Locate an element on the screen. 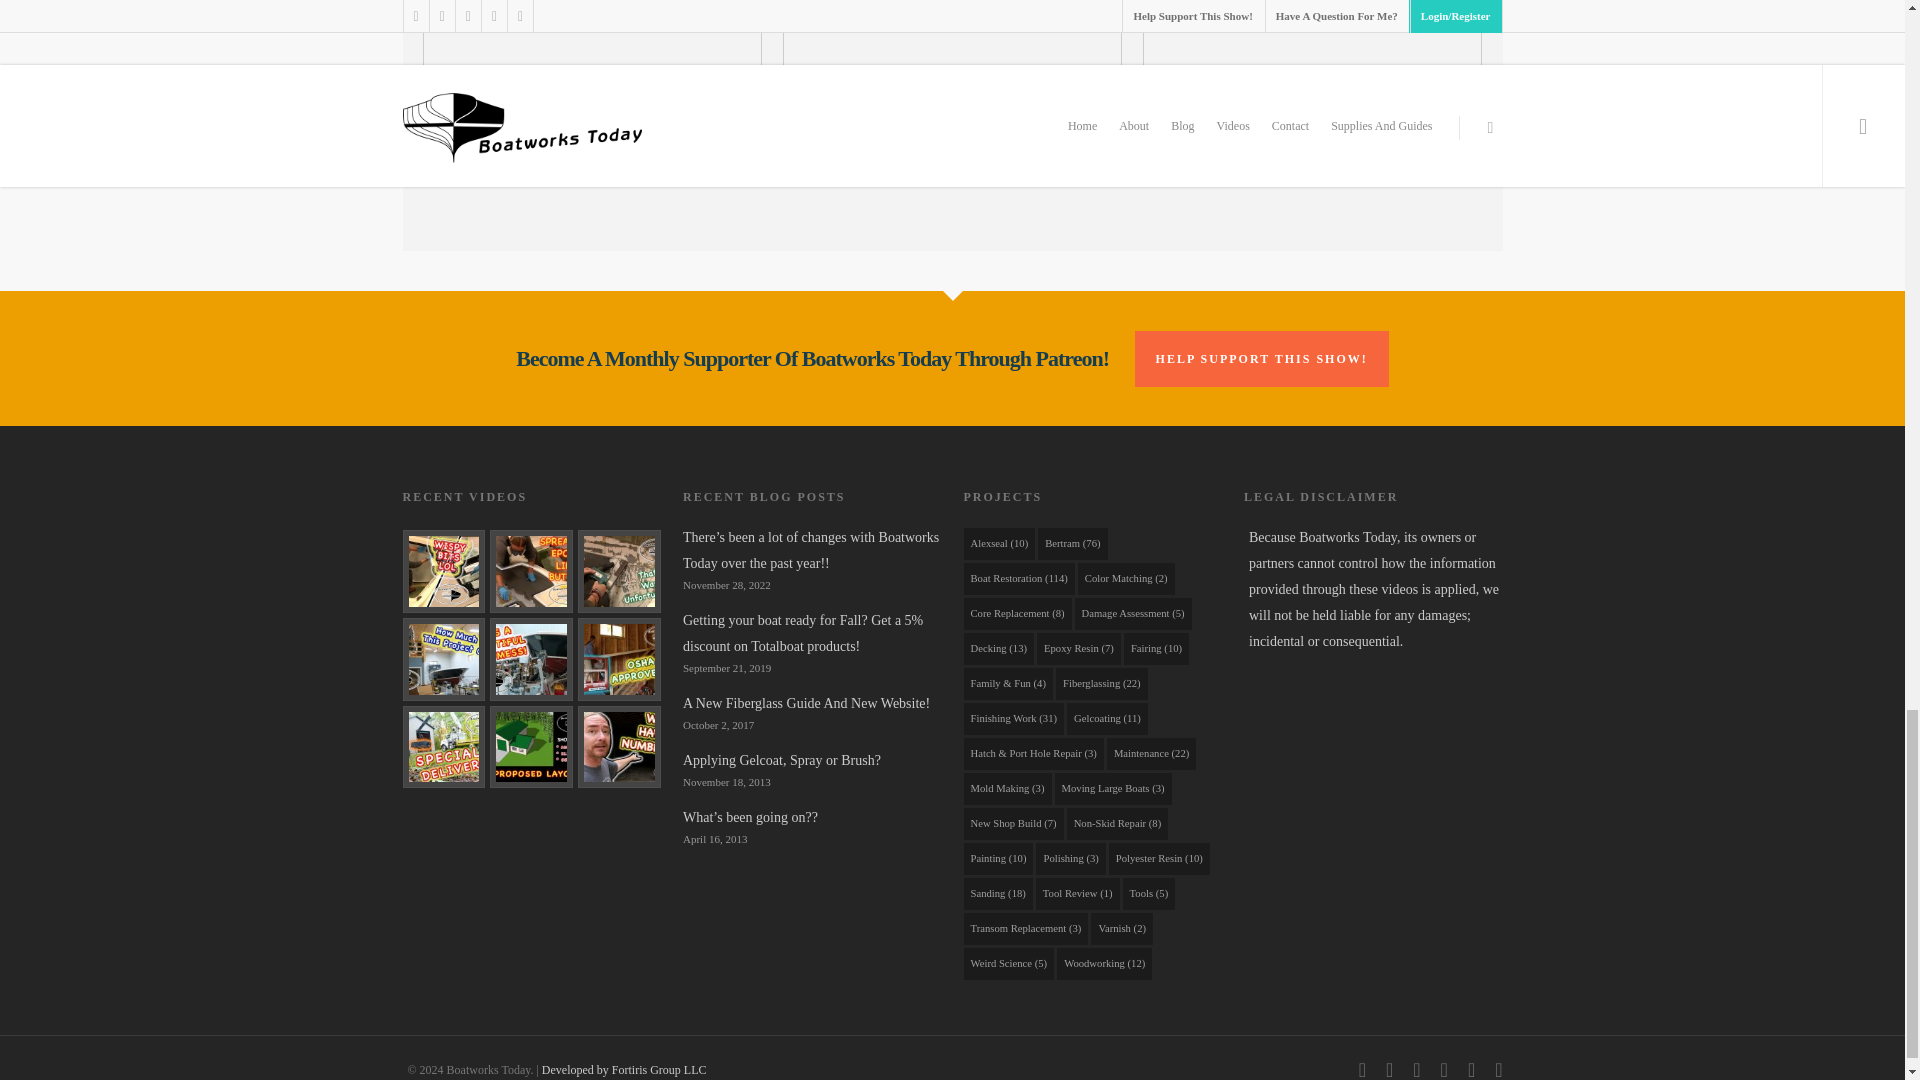 This screenshot has height=1080, width=1920. Submit Comment is located at coordinates (952, 159).